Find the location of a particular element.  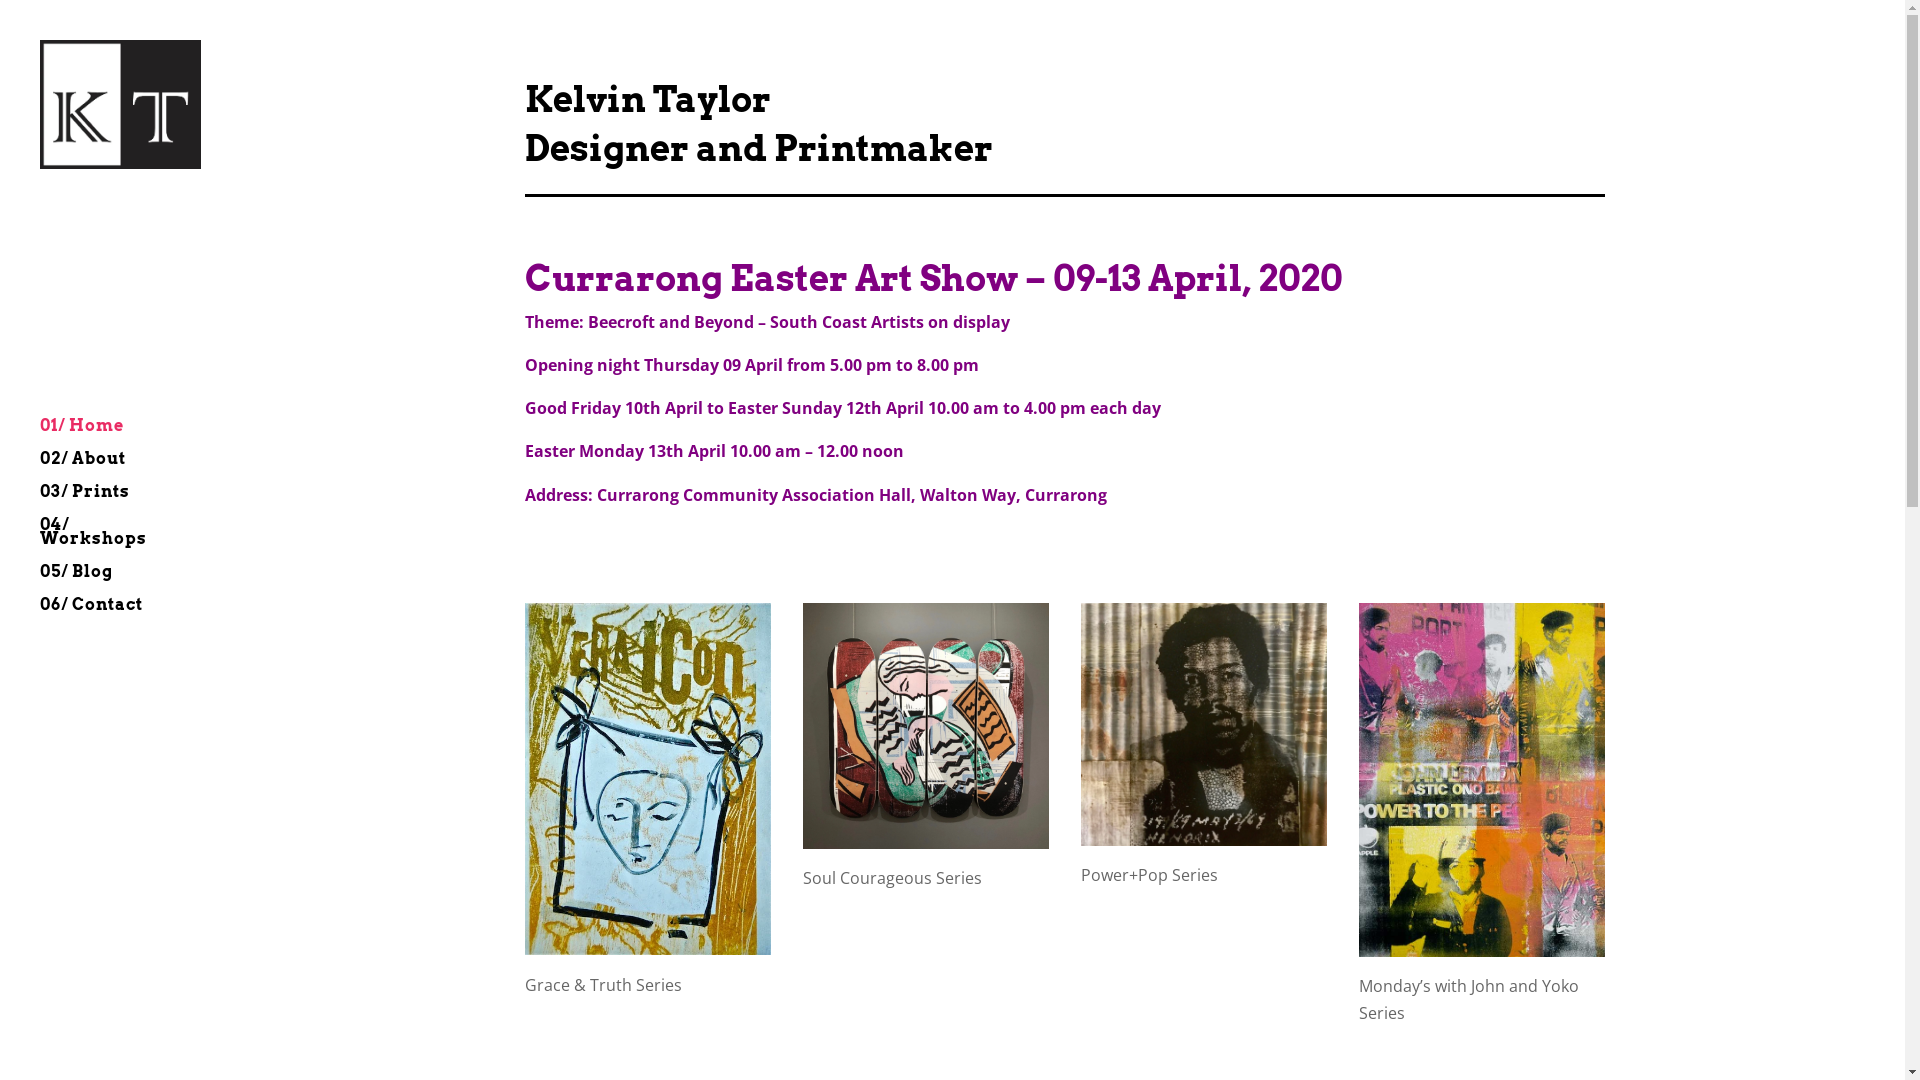

06/ Contact is located at coordinates (130, 614).